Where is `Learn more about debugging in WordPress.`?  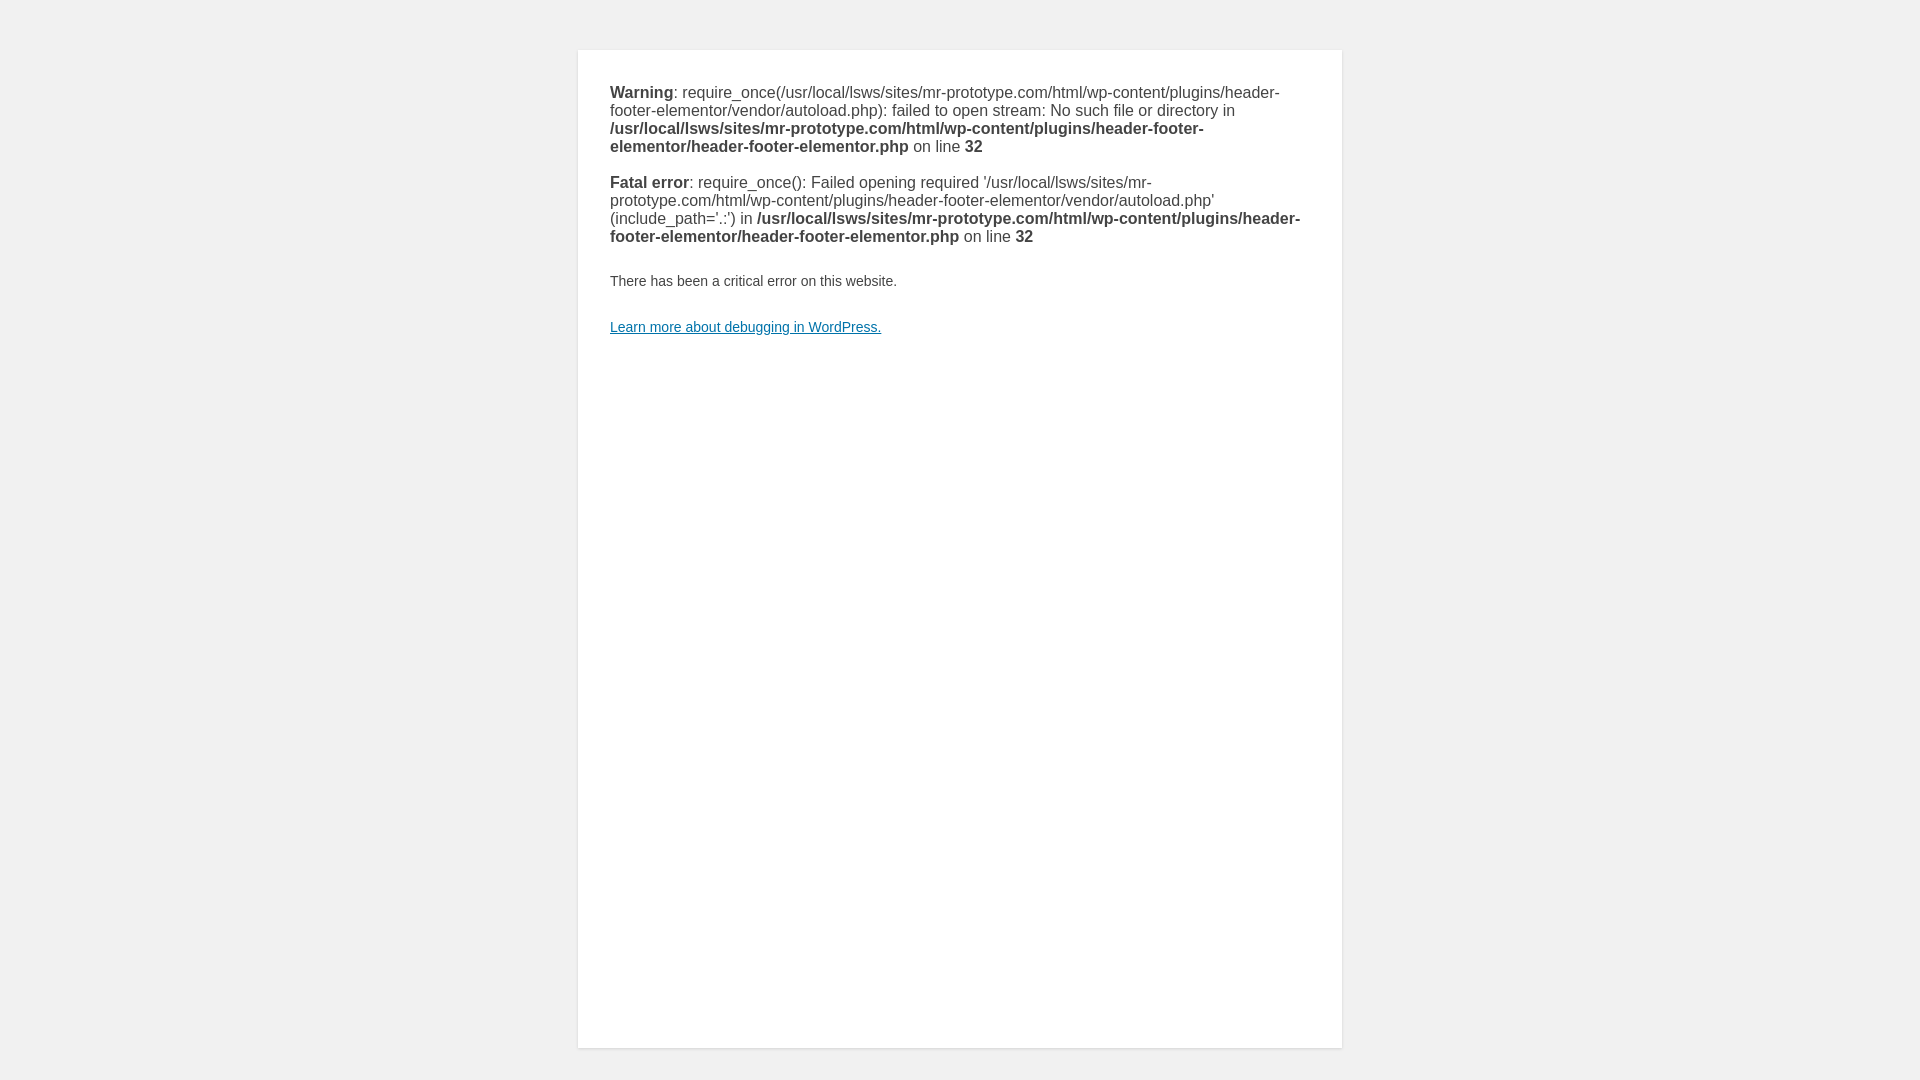 Learn more about debugging in WordPress. is located at coordinates (746, 326).